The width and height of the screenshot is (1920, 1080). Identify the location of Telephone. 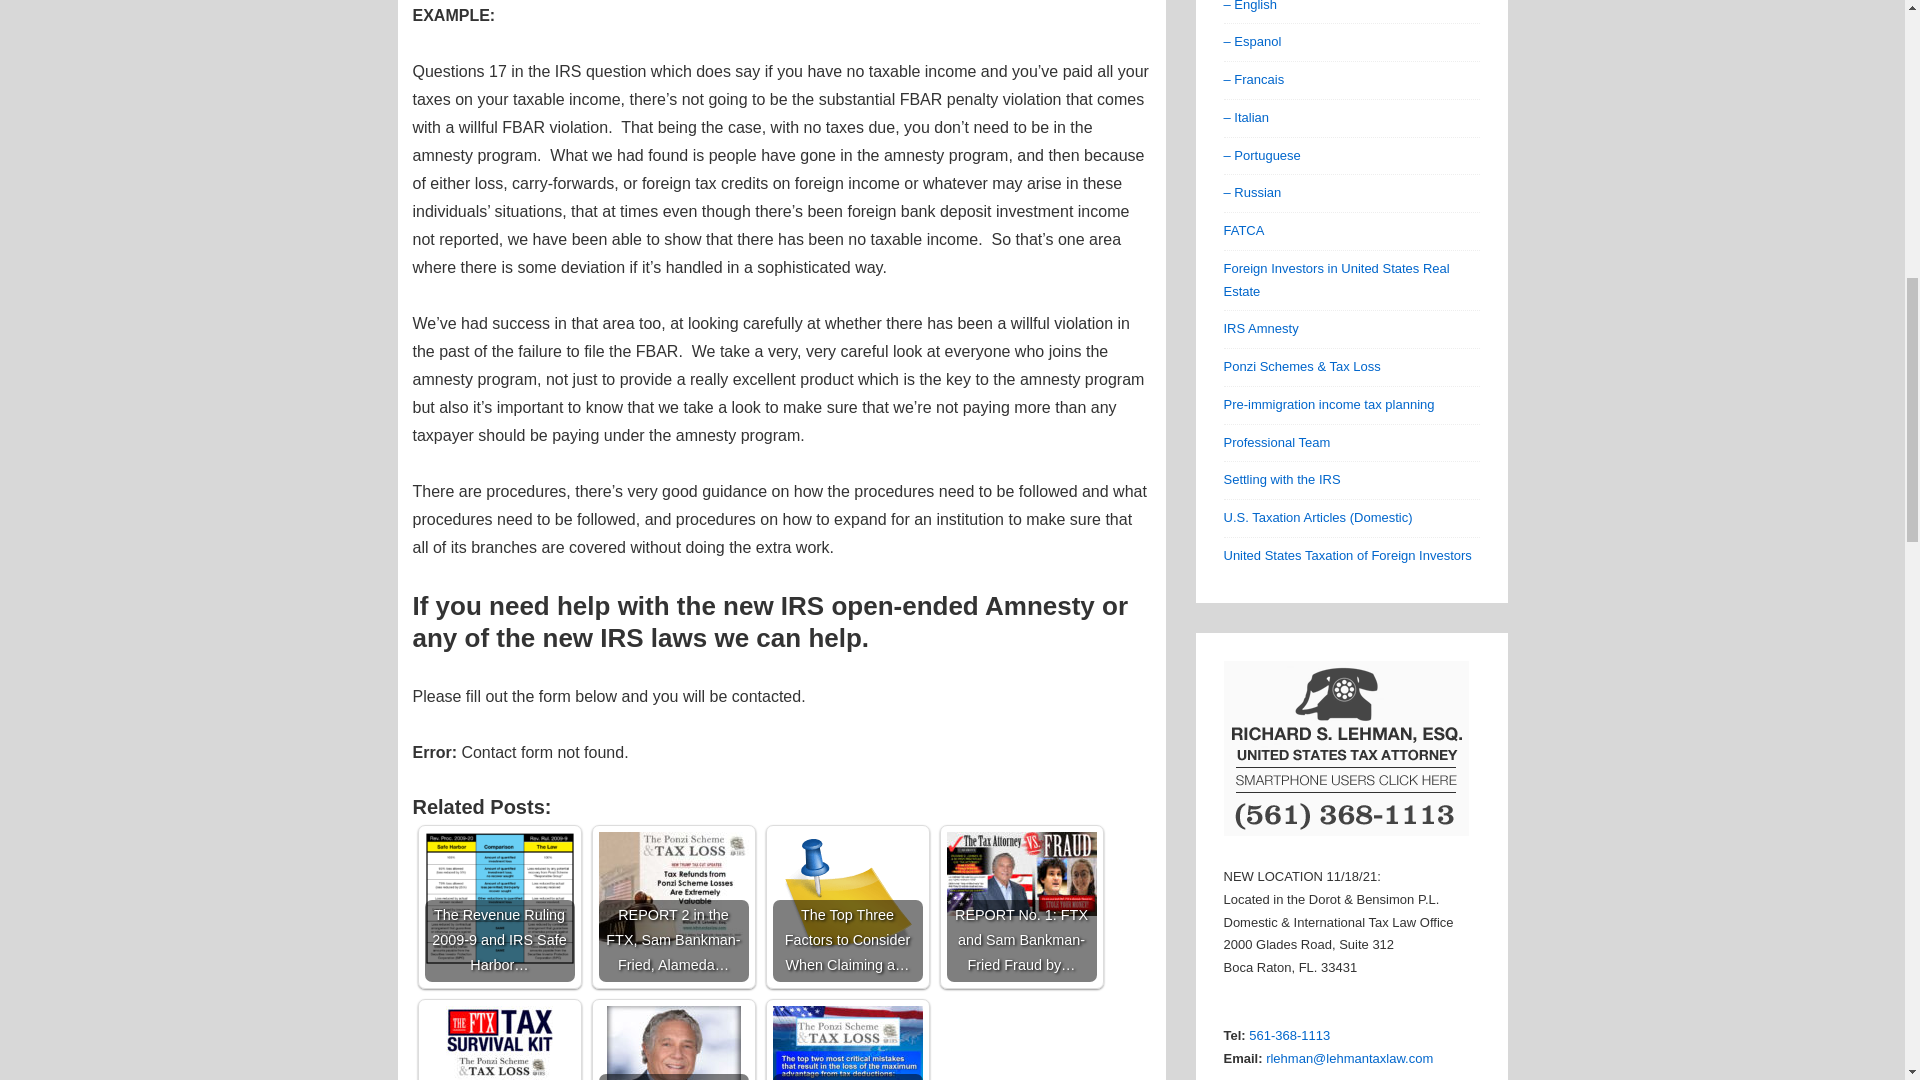
(1290, 1036).